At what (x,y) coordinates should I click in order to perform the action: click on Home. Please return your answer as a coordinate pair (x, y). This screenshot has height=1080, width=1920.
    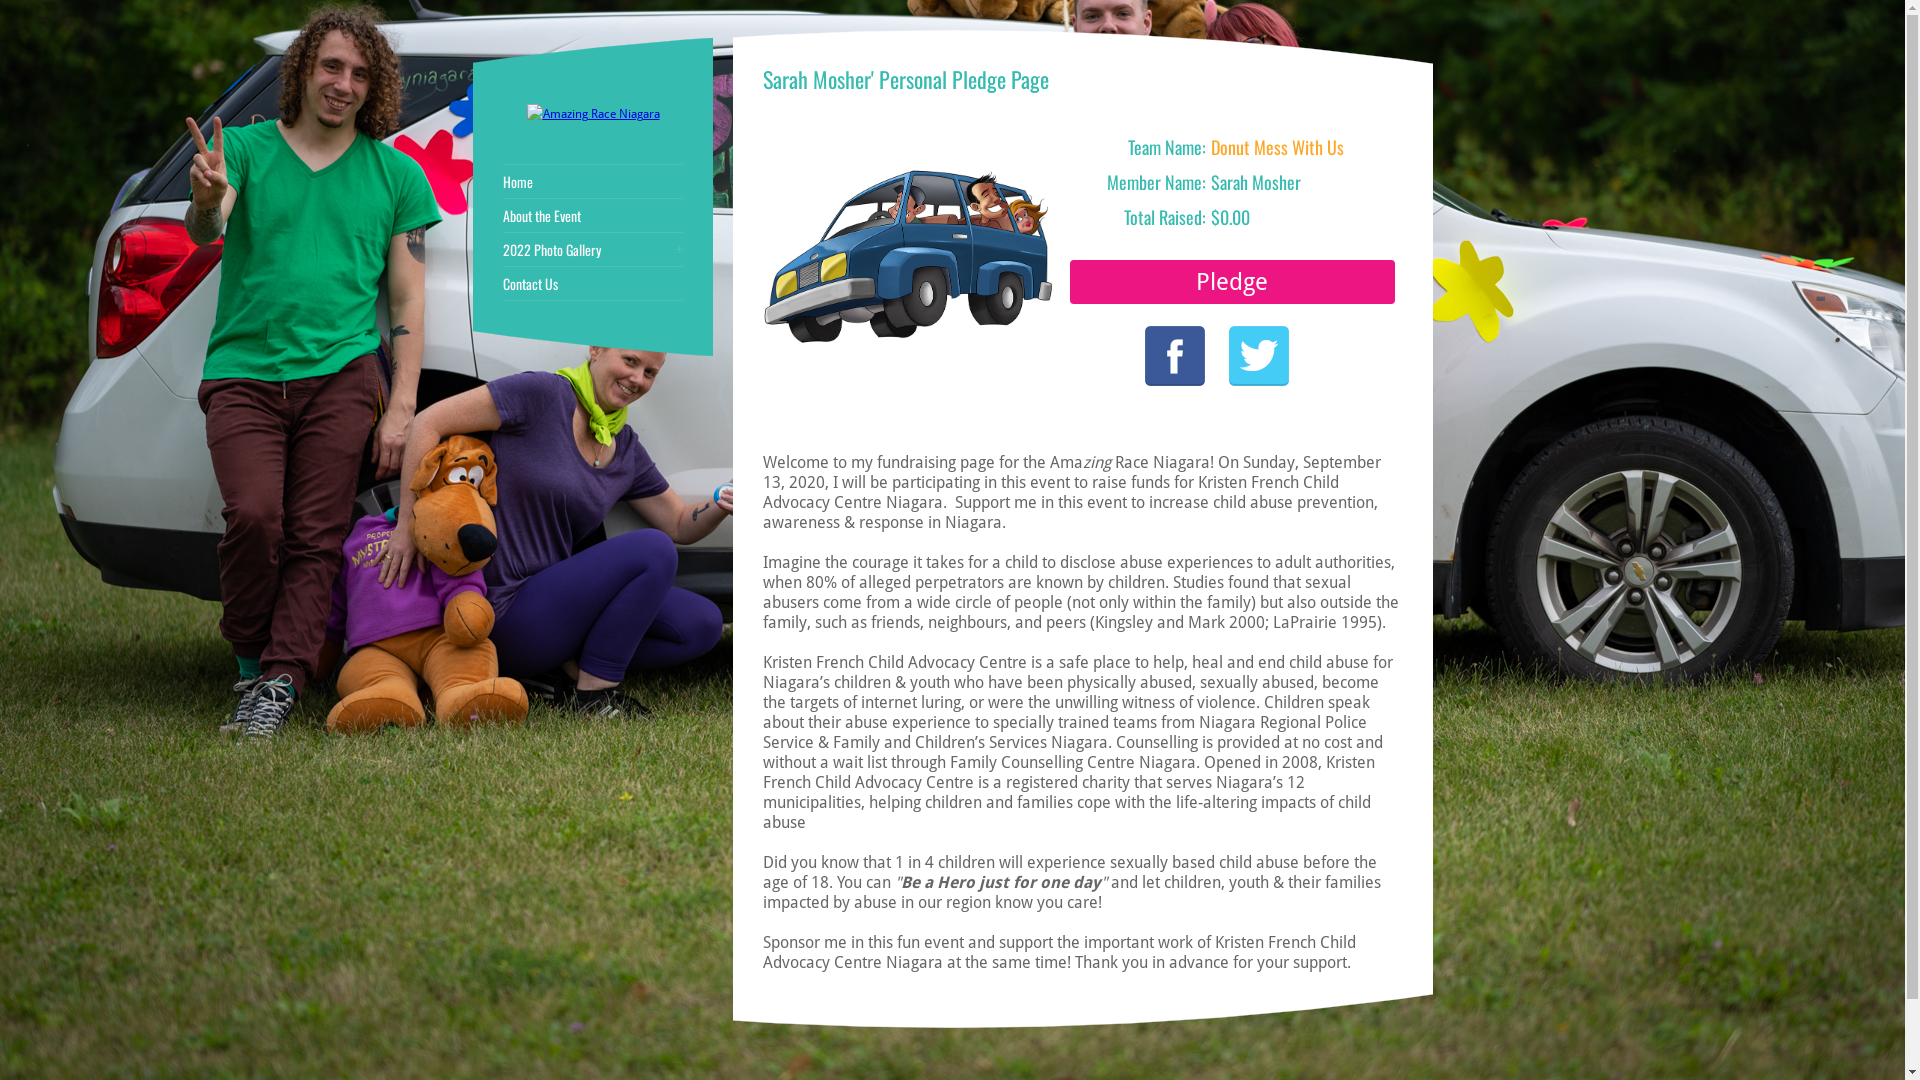
    Looking at the image, I should click on (593, 182).